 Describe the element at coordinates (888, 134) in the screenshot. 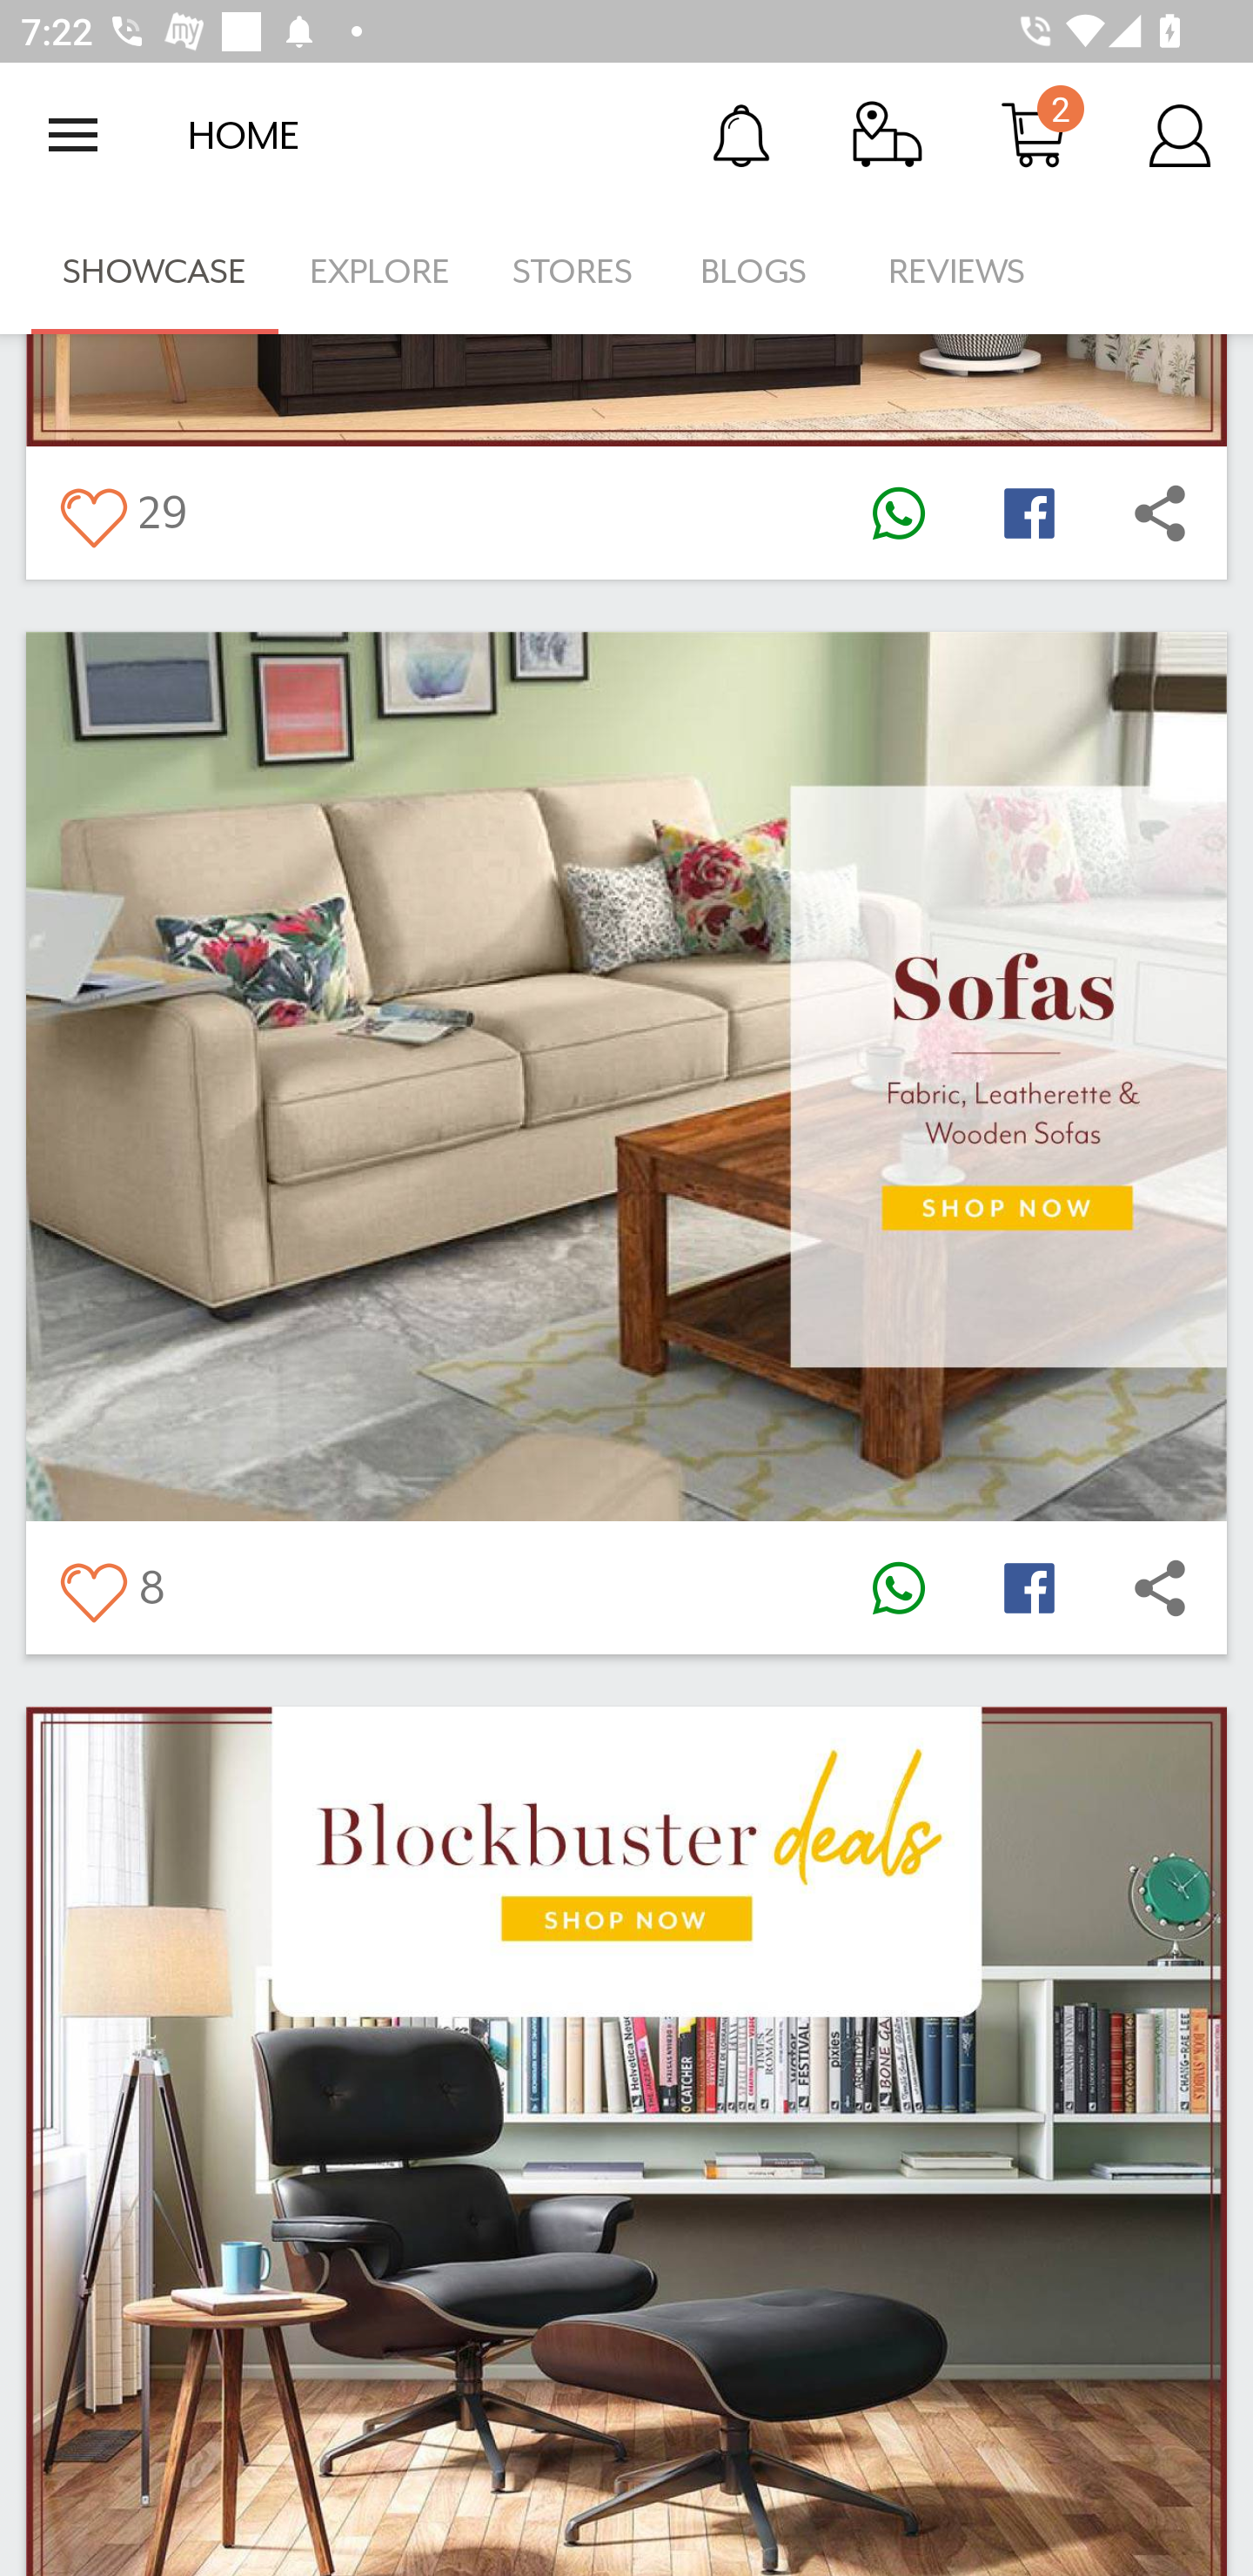

I see `Track Order` at that location.